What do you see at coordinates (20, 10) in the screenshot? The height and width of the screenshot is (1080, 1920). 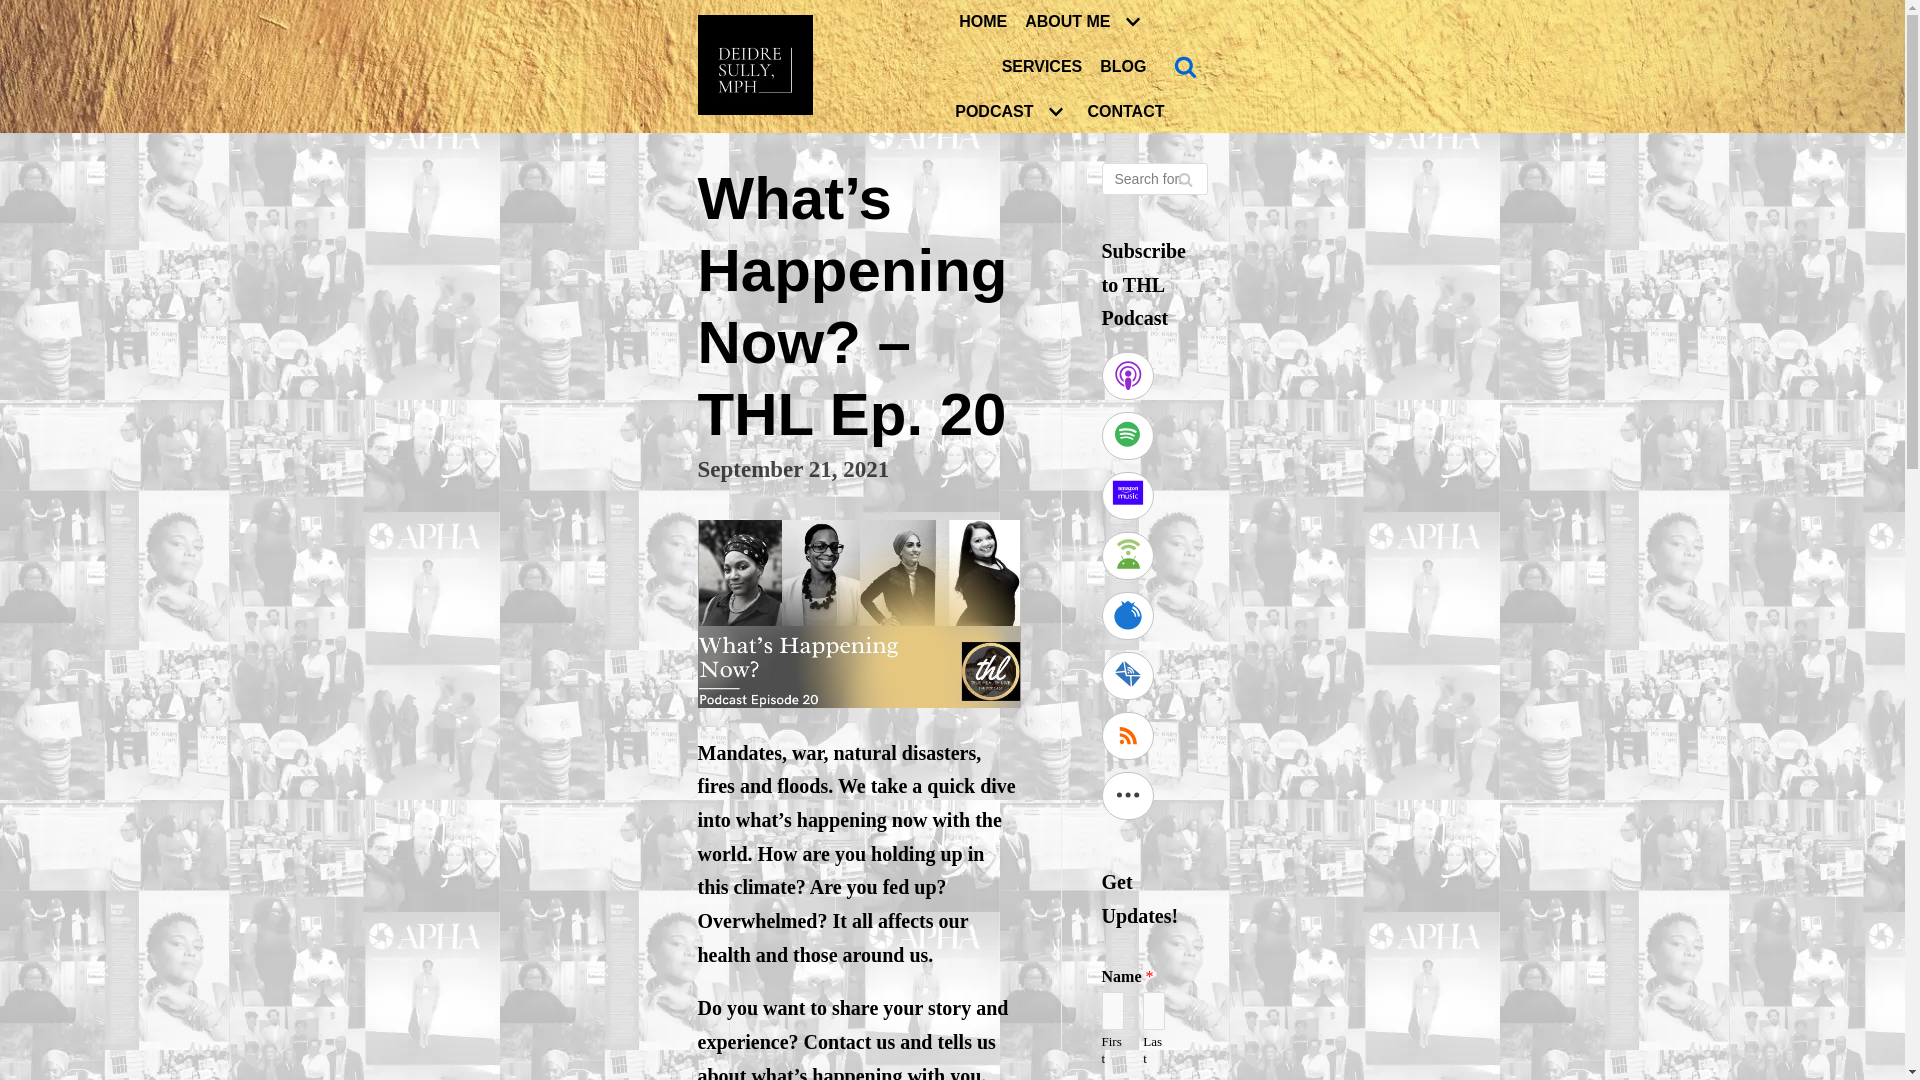 I see `Skip to content` at bounding box center [20, 10].